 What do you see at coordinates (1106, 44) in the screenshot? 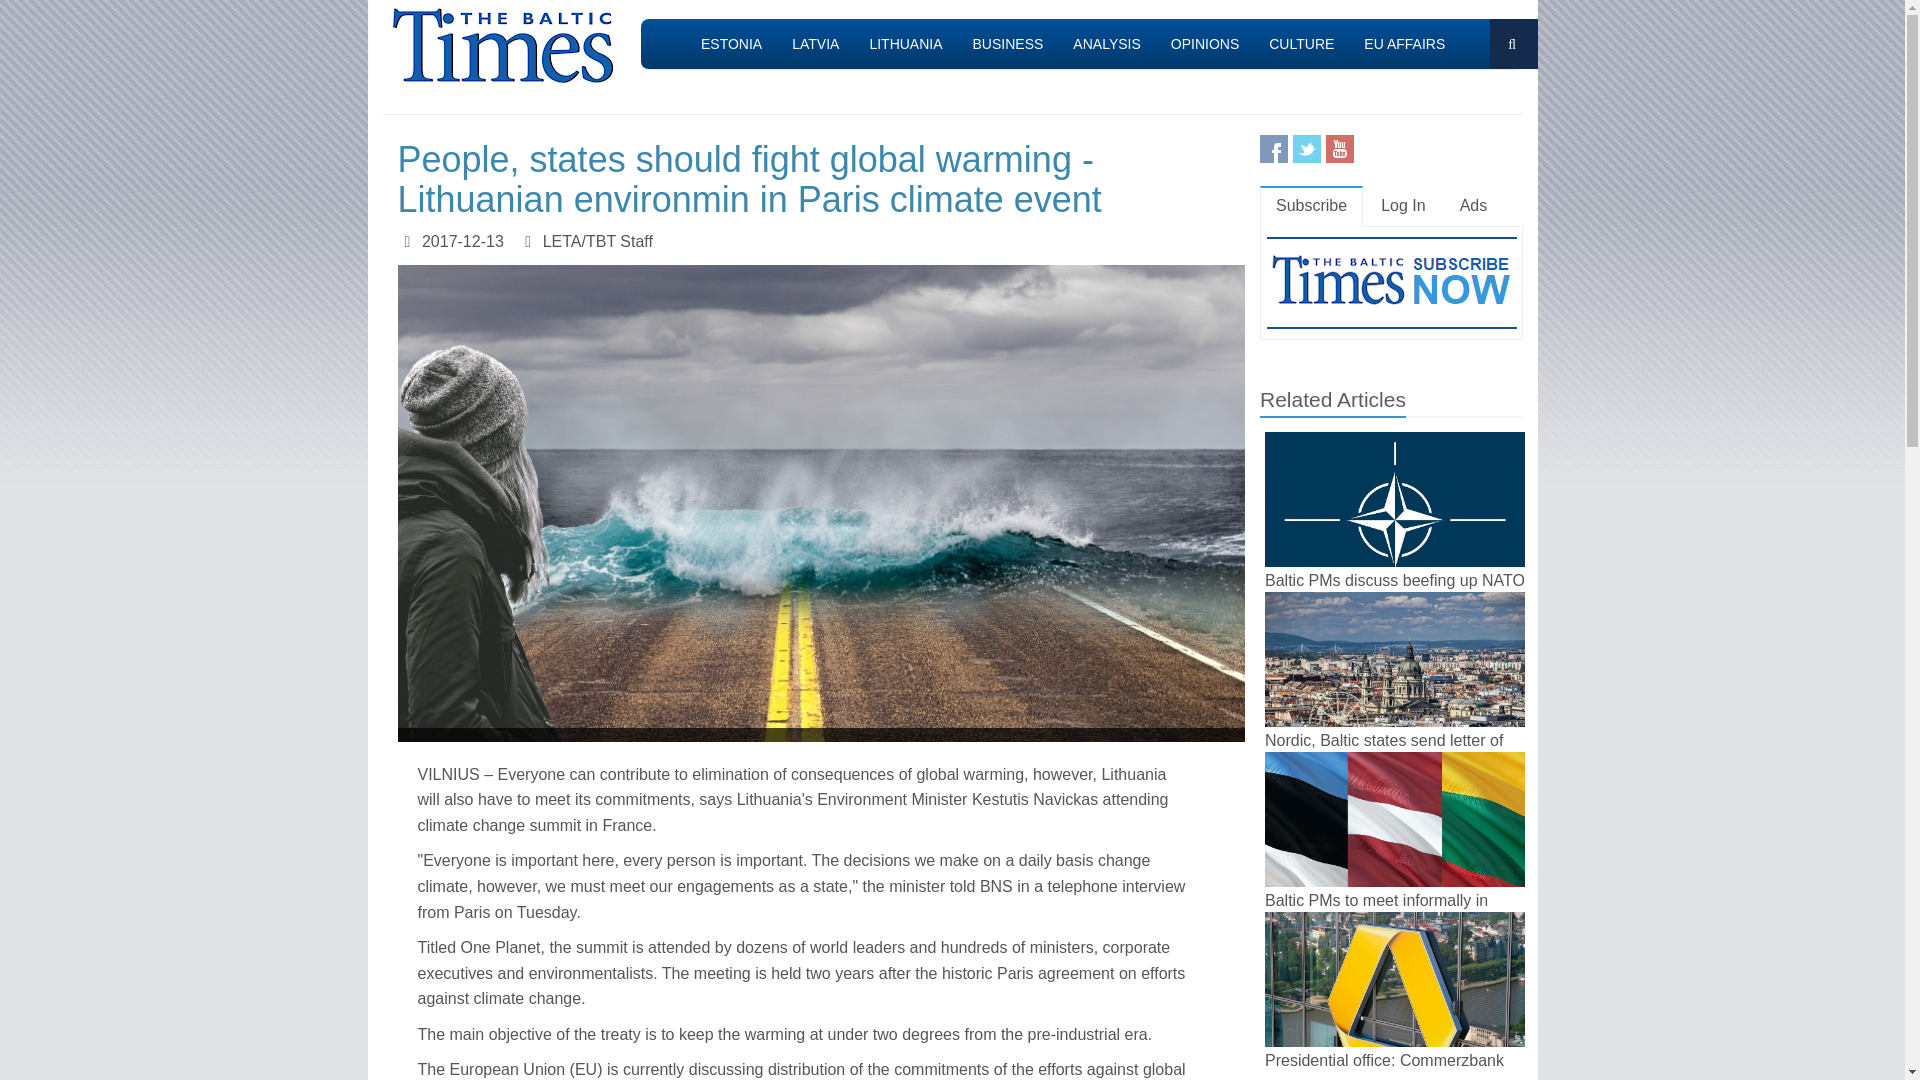
I see `ANALYSIS` at bounding box center [1106, 44].